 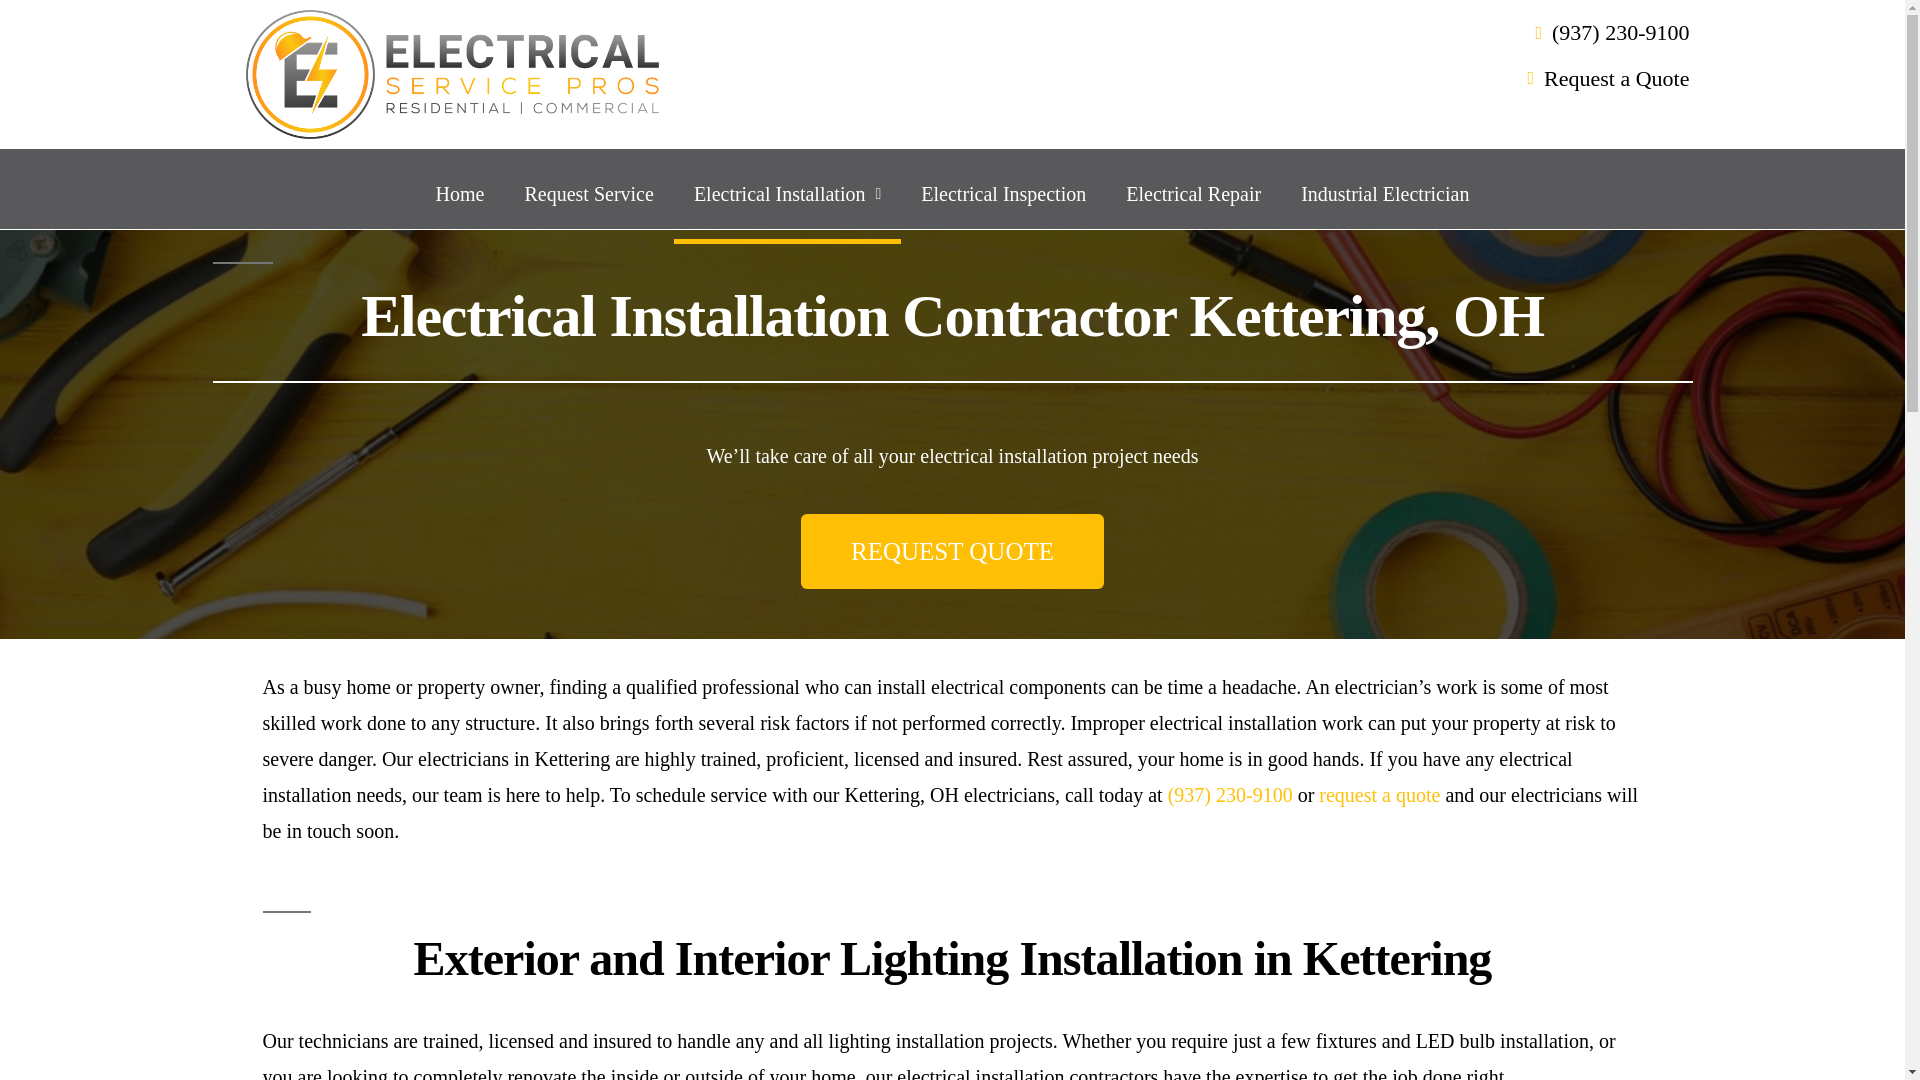 I want to click on Electrical Installation, so click(x=786, y=194).